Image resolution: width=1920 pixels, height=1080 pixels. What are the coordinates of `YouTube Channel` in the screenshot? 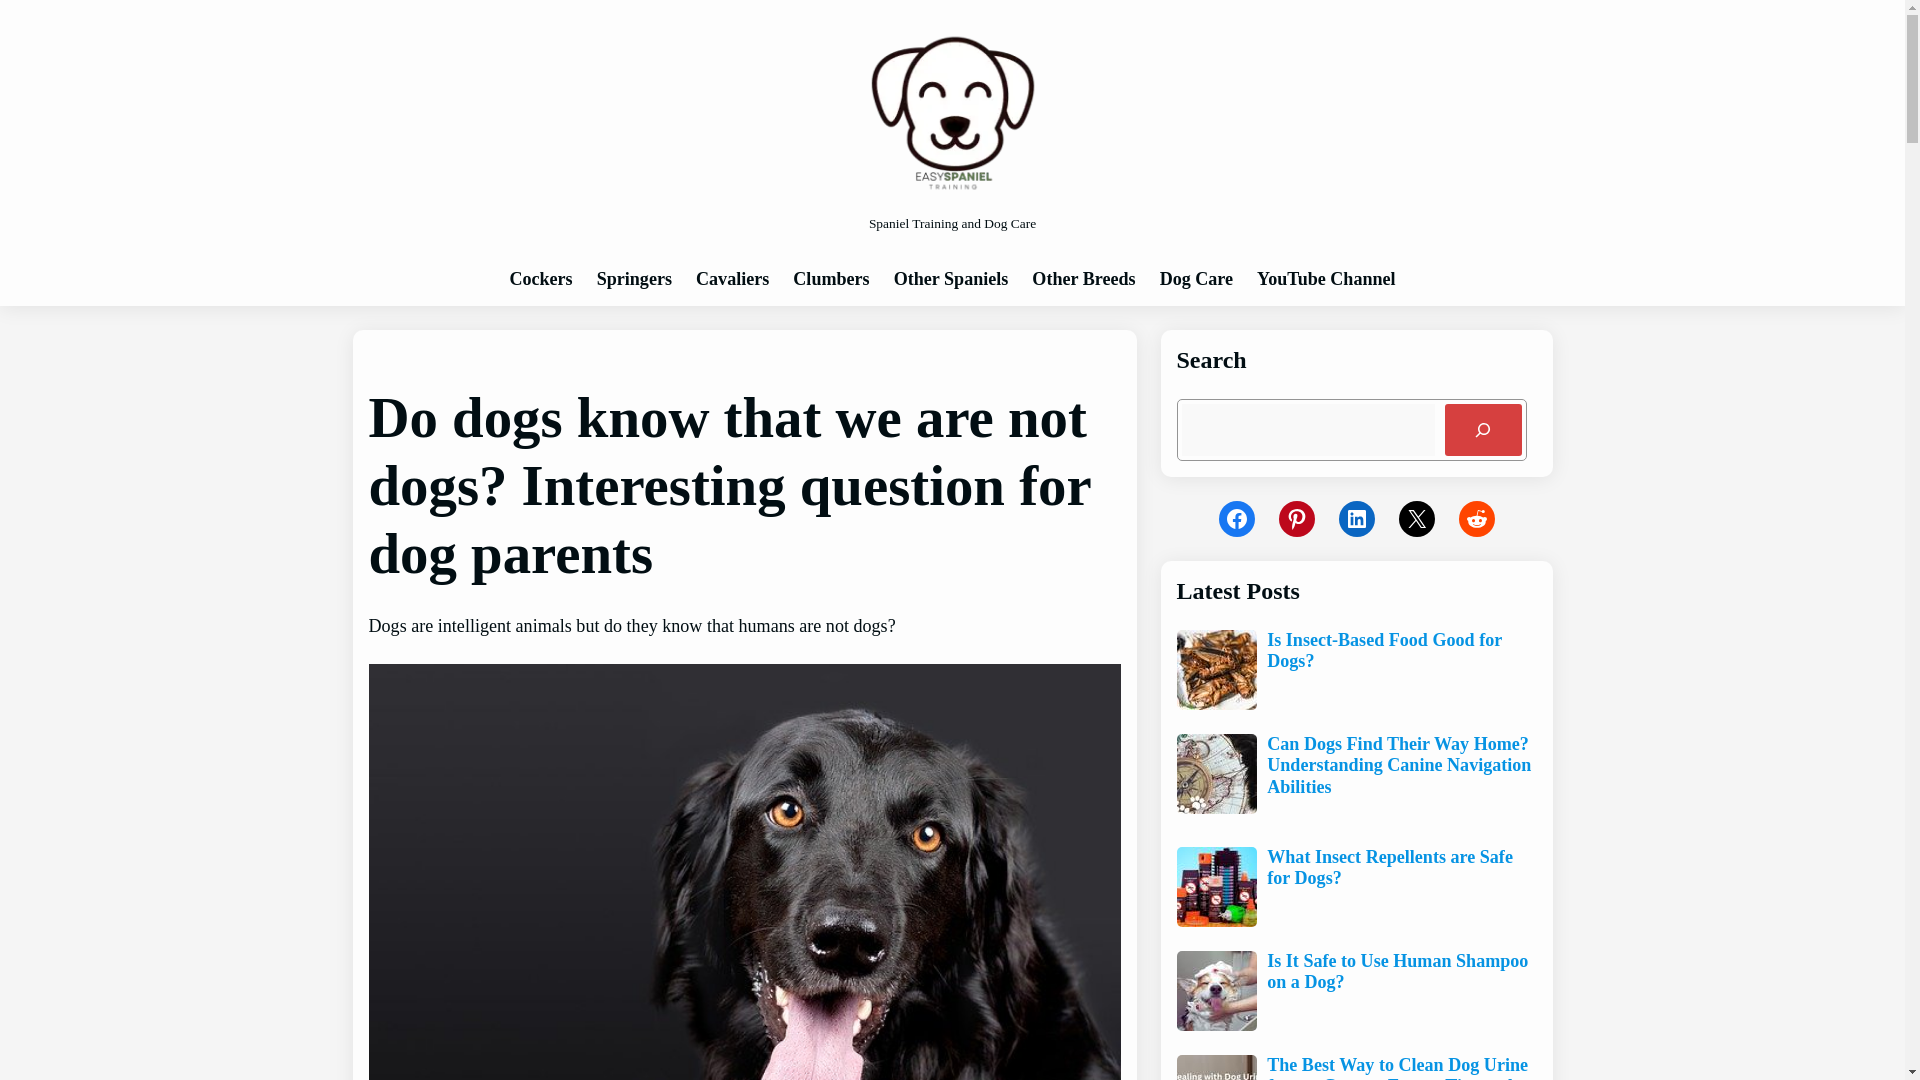 It's located at (1326, 279).